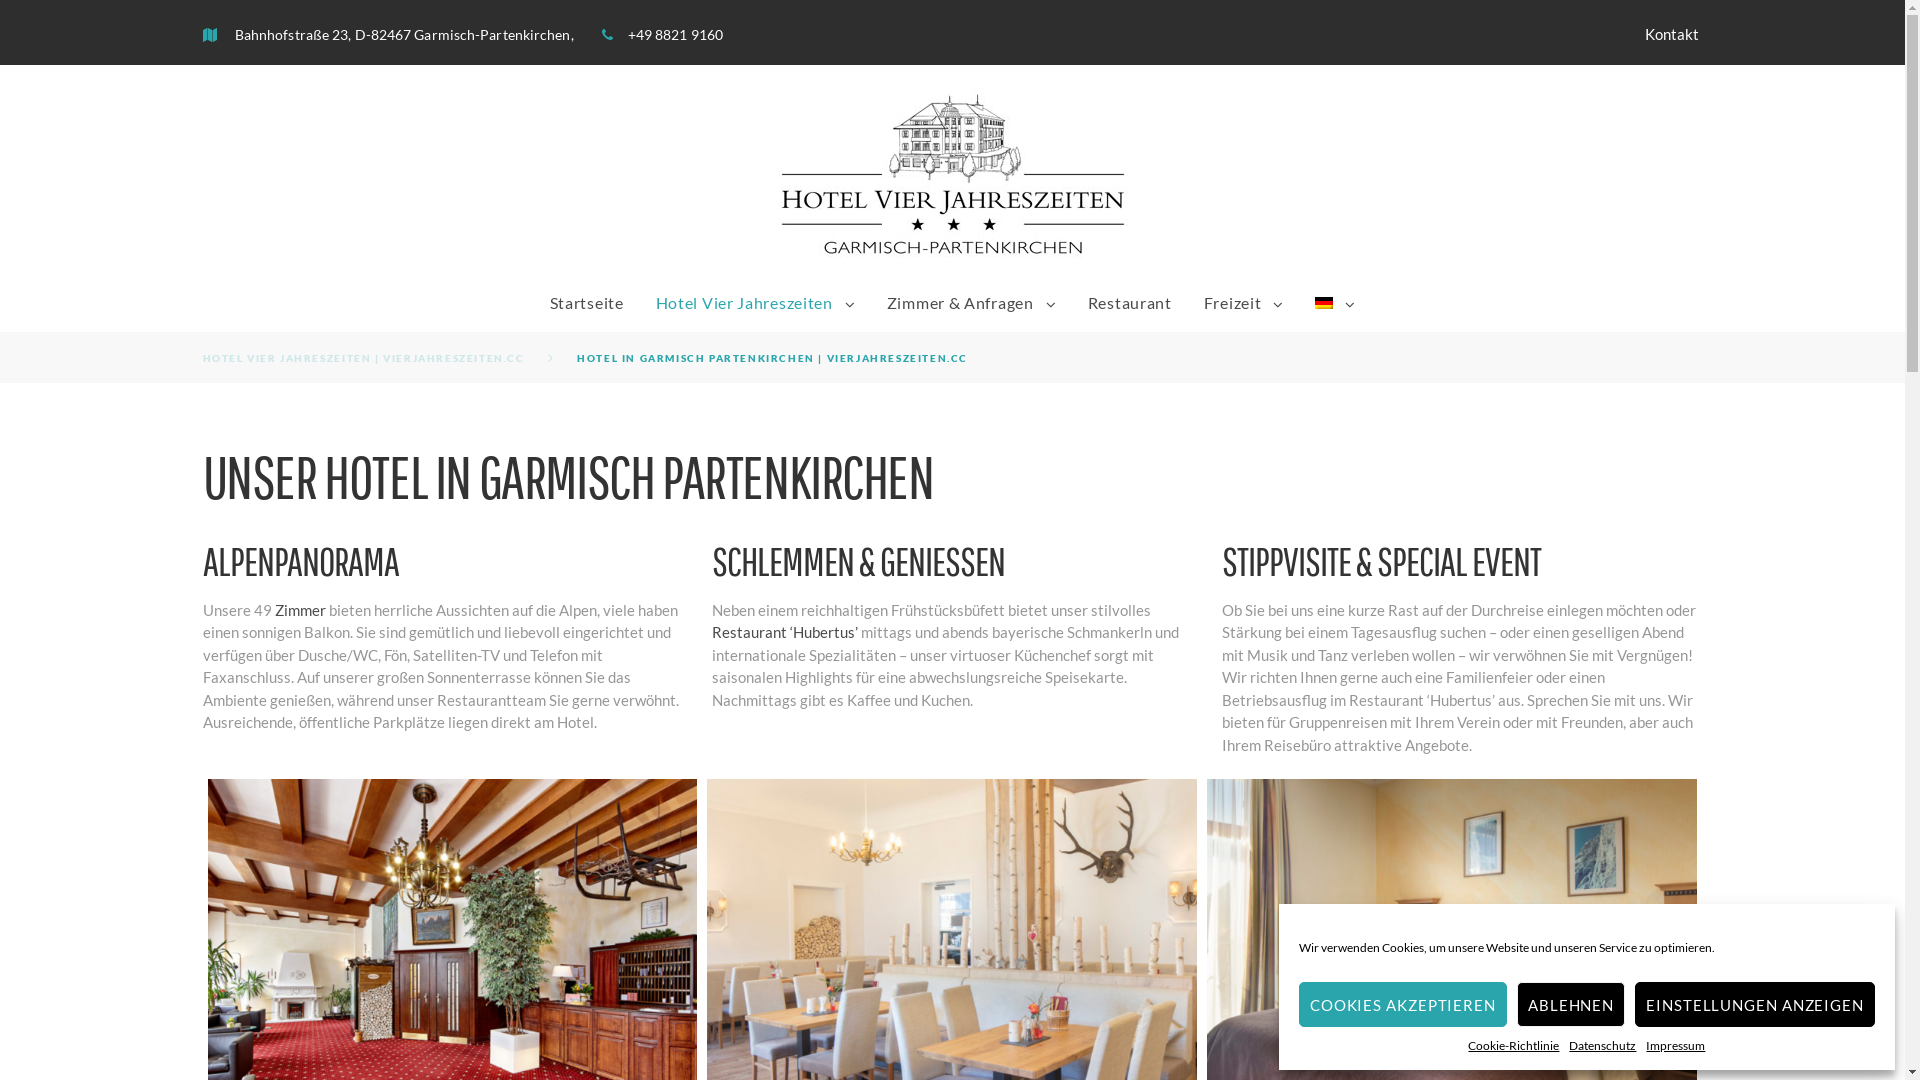 This screenshot has width=1920, height=1080. Describe the element at coordinates (1676, 1046) in the screenshot. I see `Impressum` at that location.